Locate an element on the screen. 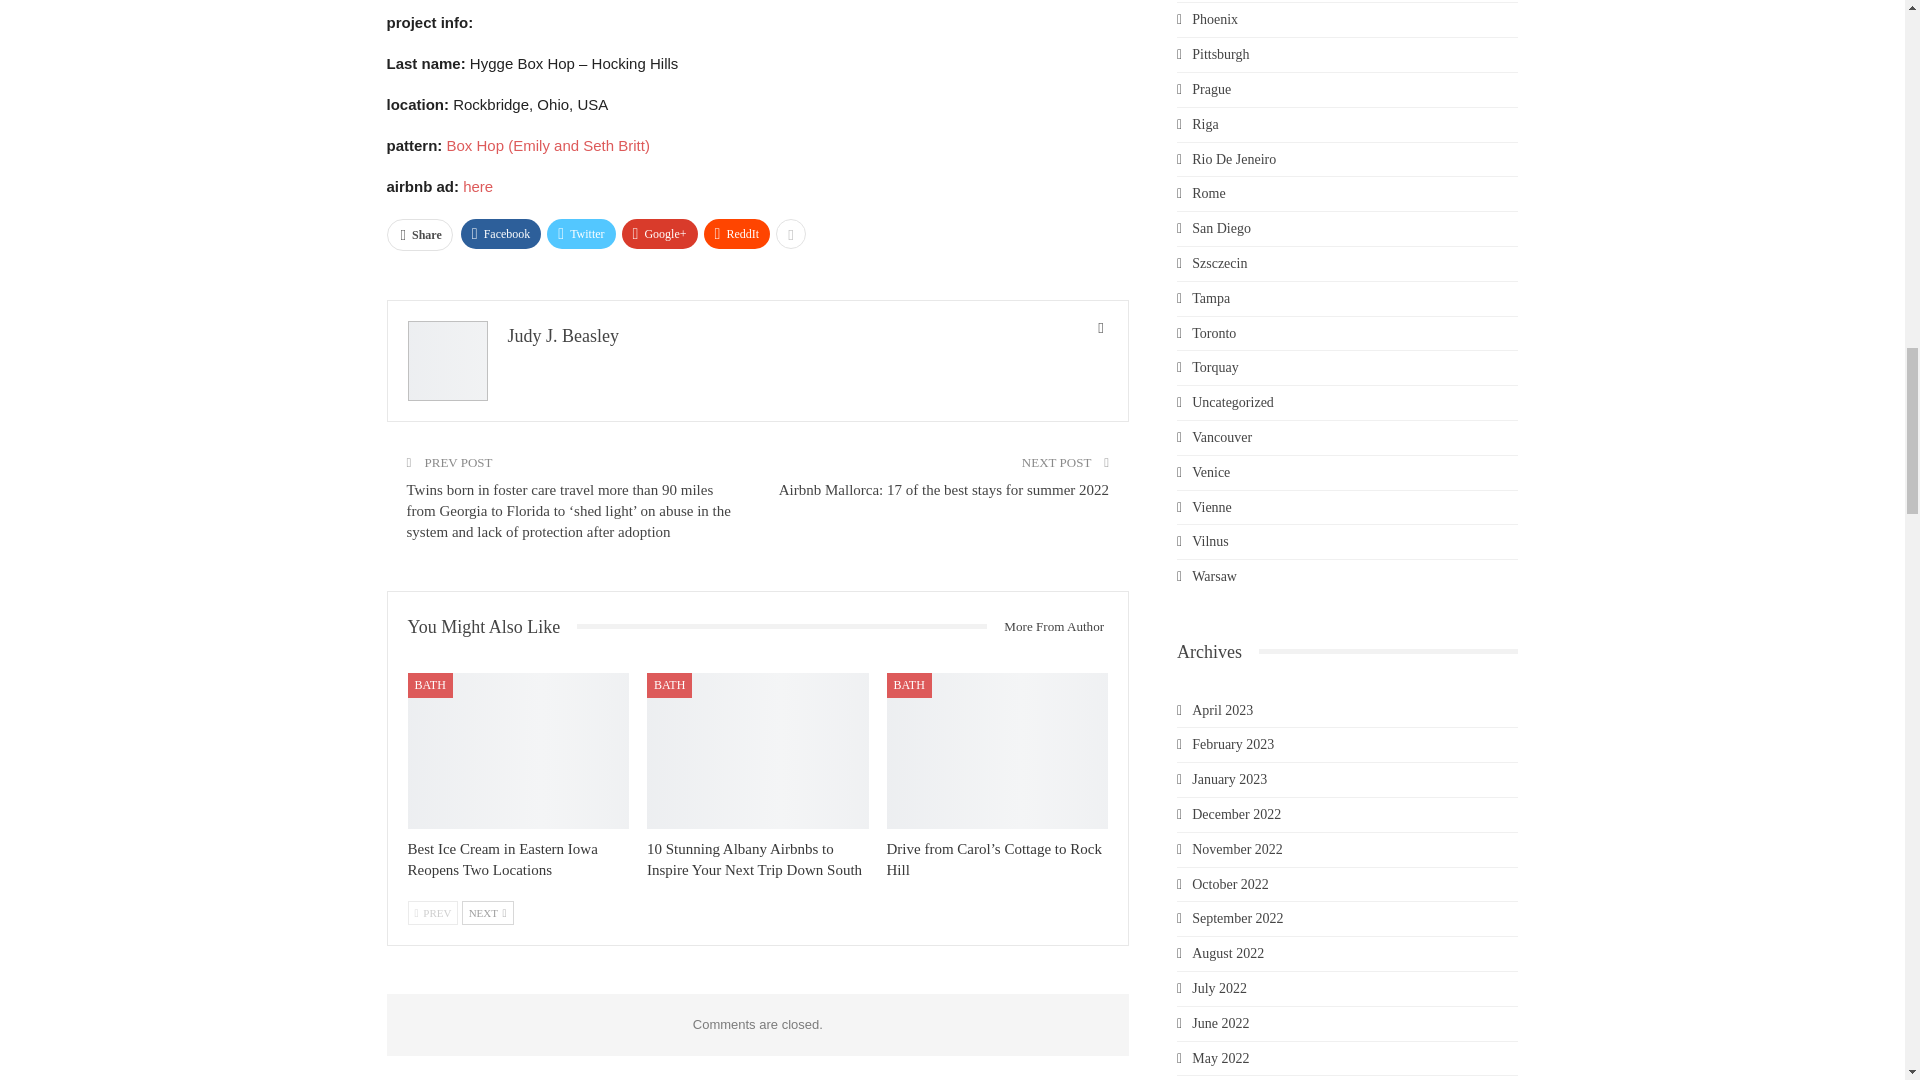 The height and width of the screenshot is (1080, 1920). Twitter is located at coordinates (580, 234).